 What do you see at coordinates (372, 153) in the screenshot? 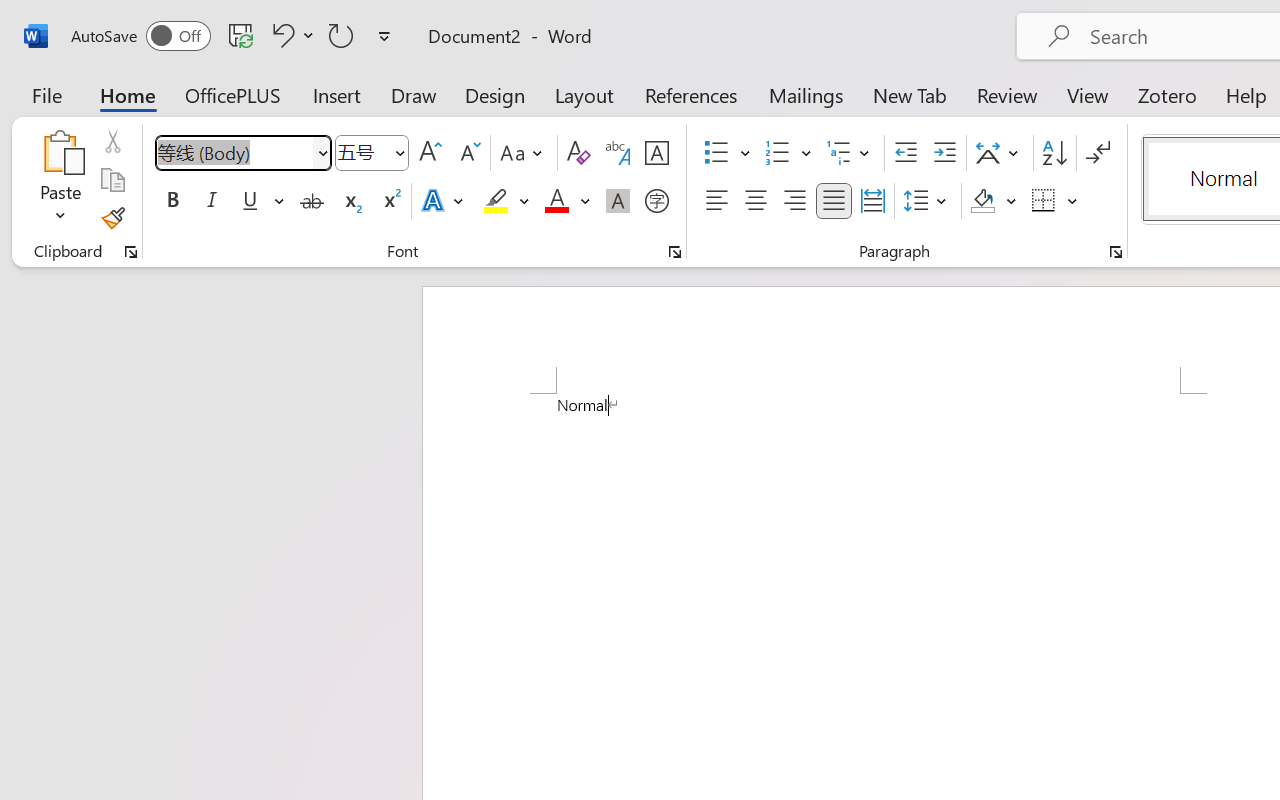
I see `Font Size` at bounding box center [372, 153].